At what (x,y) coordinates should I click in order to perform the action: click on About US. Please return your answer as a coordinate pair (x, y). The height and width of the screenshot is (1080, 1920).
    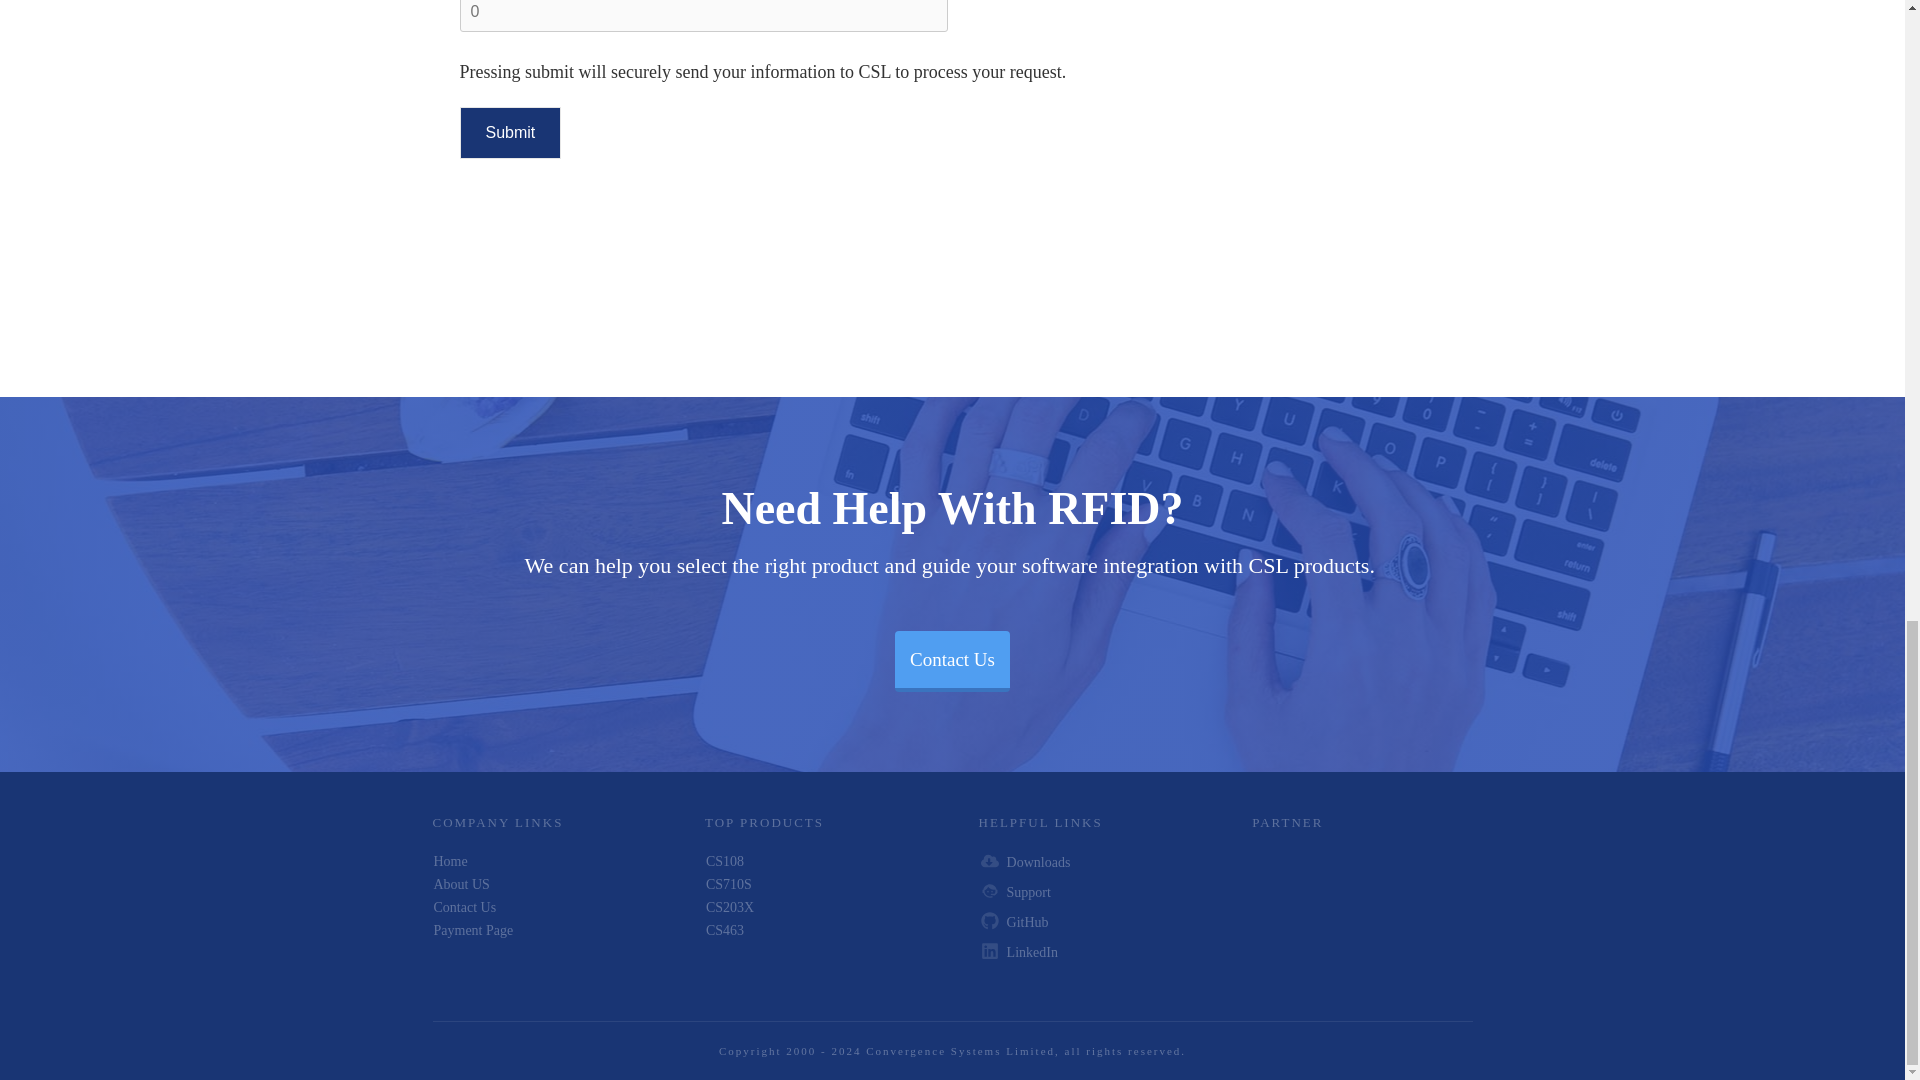
    Looking at the image, I should click on (461, 884).